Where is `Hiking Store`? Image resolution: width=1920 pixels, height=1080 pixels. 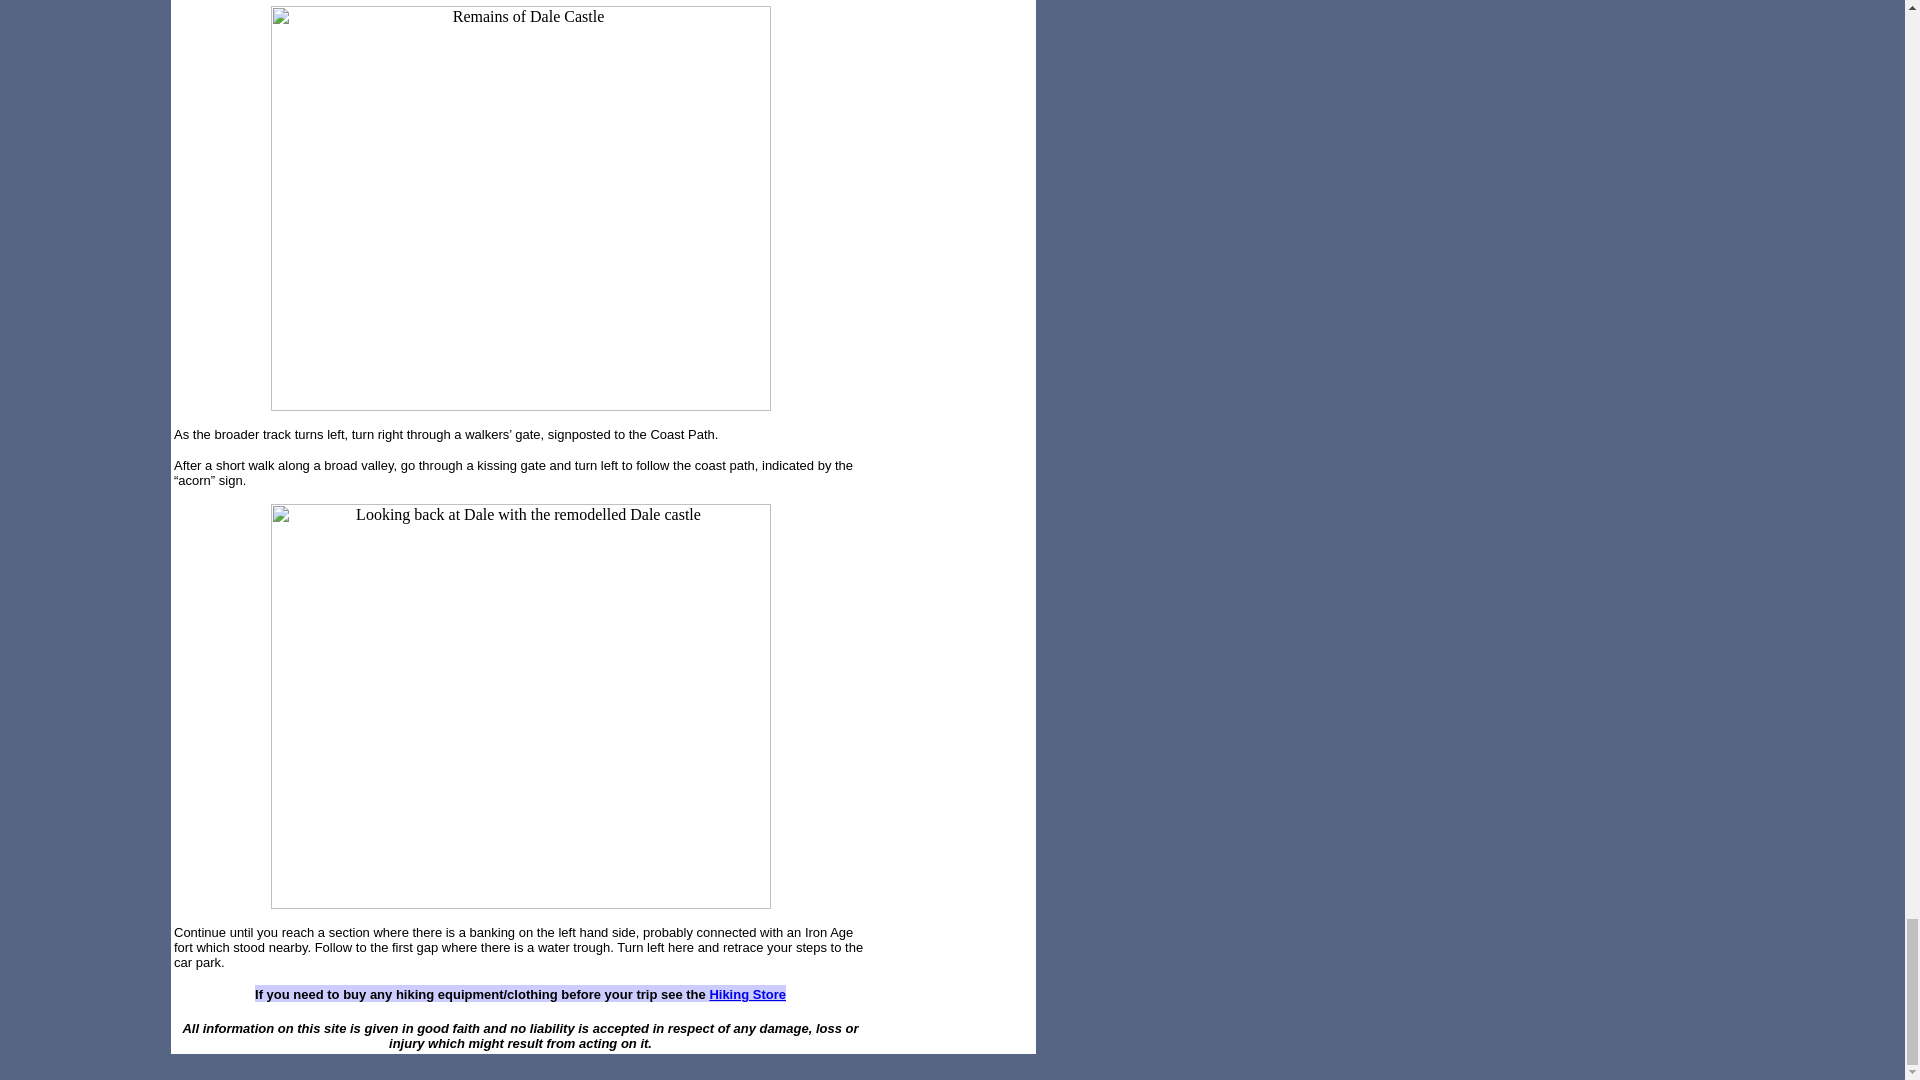
Hiking Store is located at coordinates (746, 994).